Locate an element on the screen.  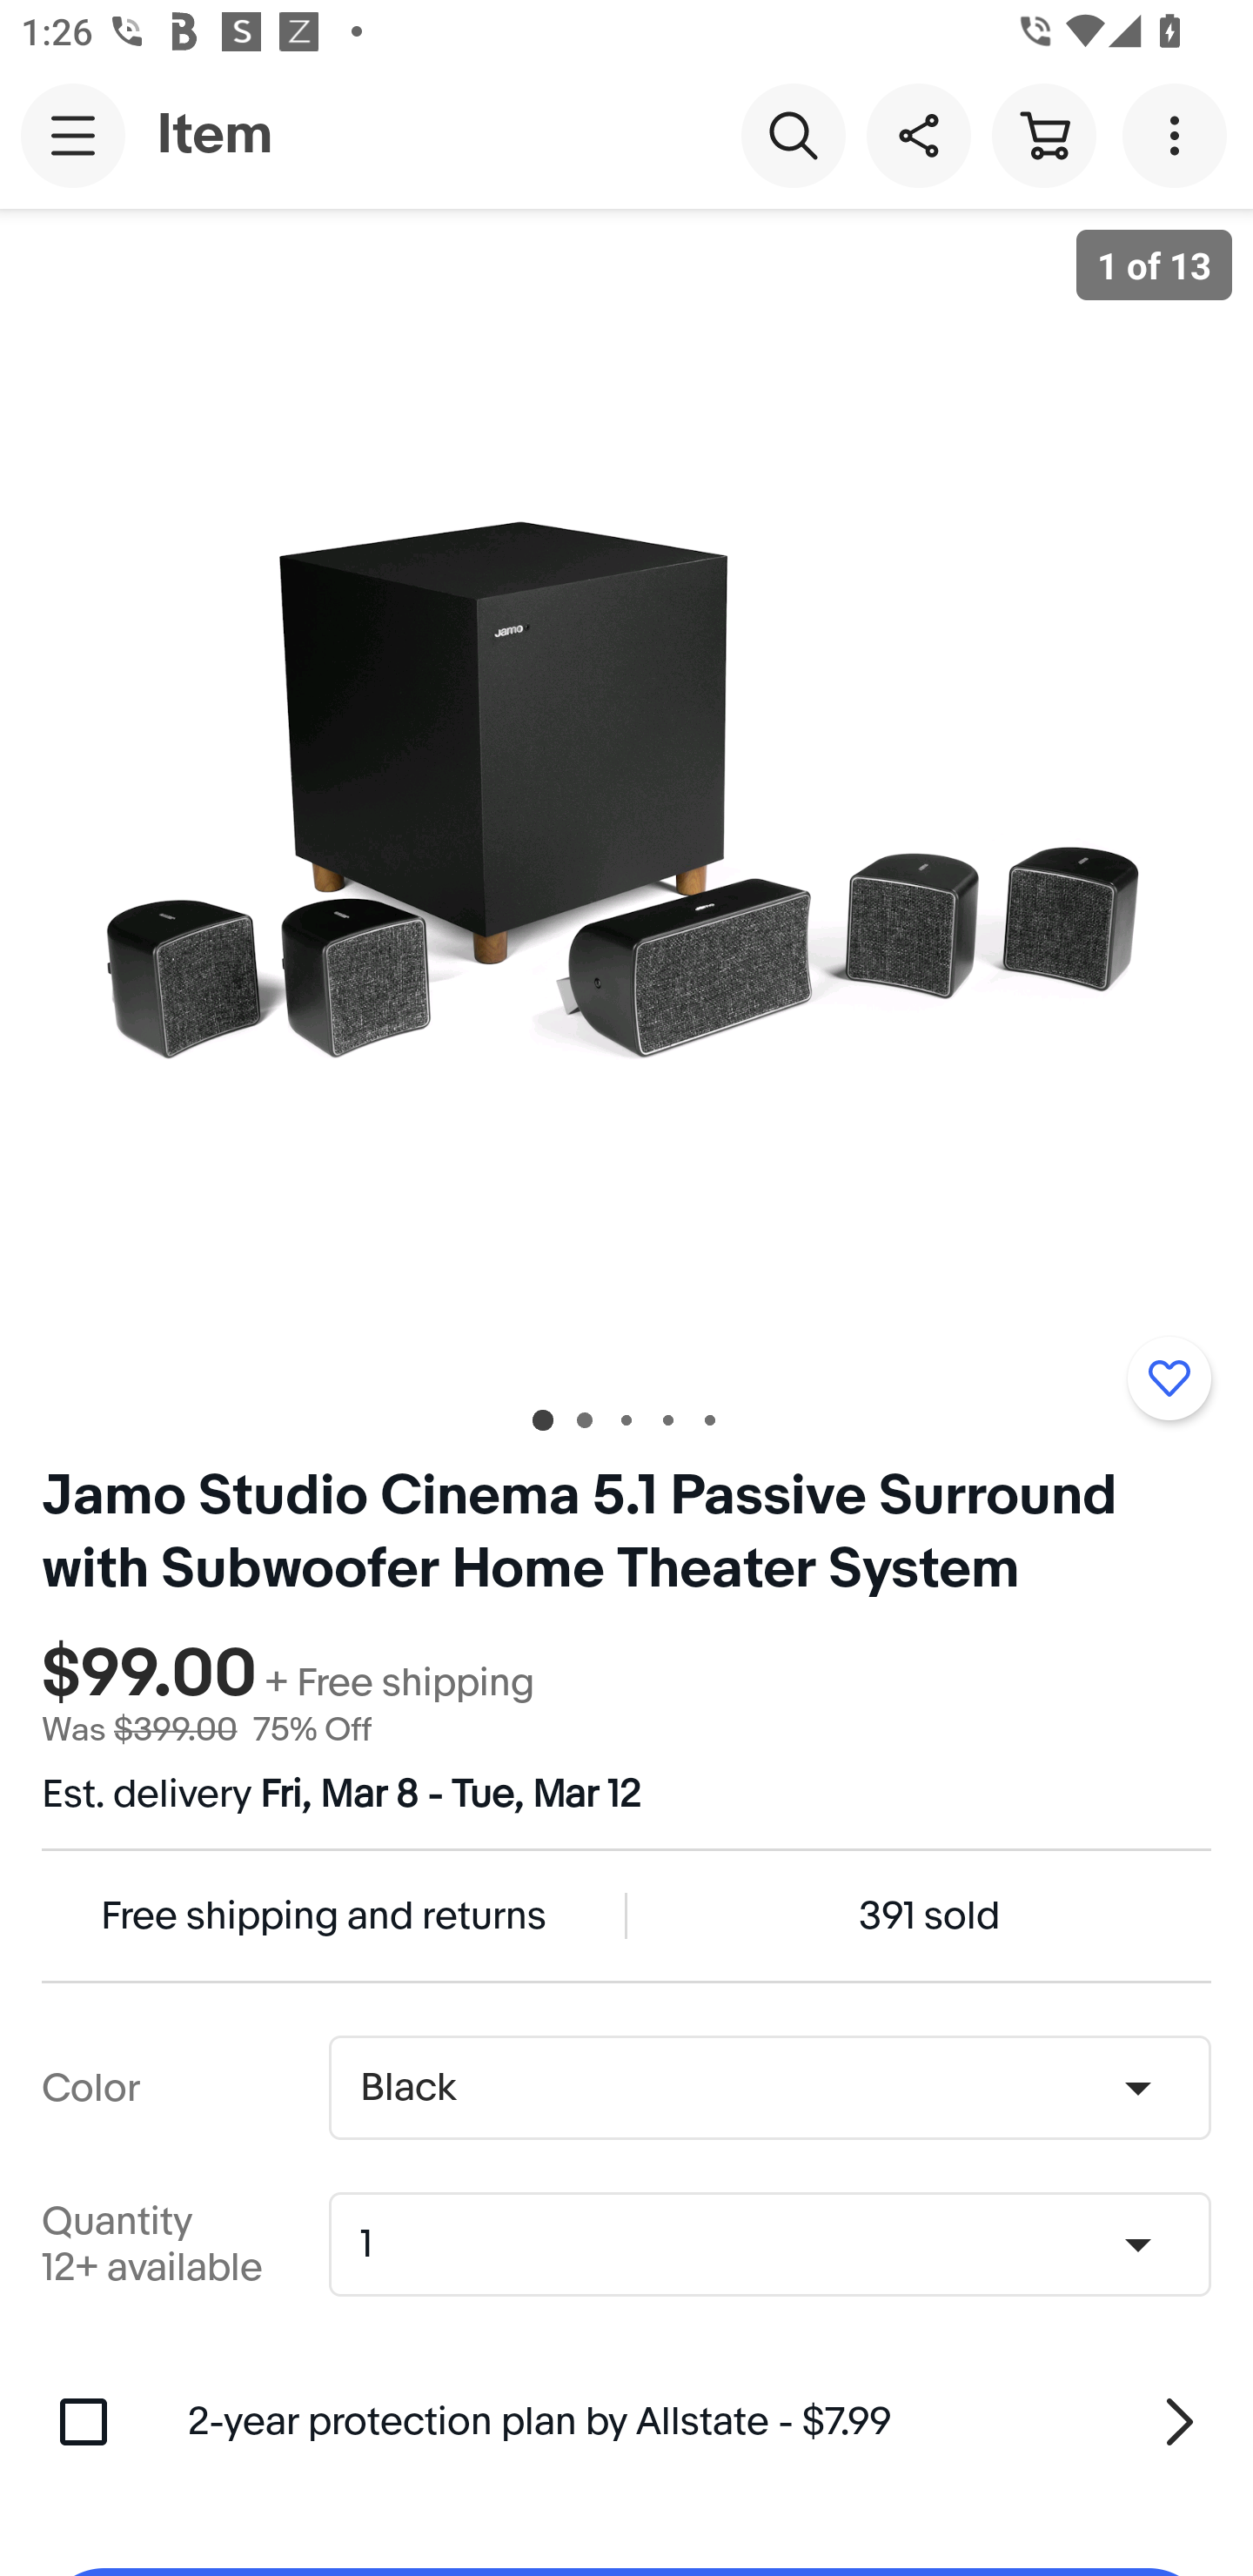
Cart button shopping cart is located at coordinates (1043, 134).